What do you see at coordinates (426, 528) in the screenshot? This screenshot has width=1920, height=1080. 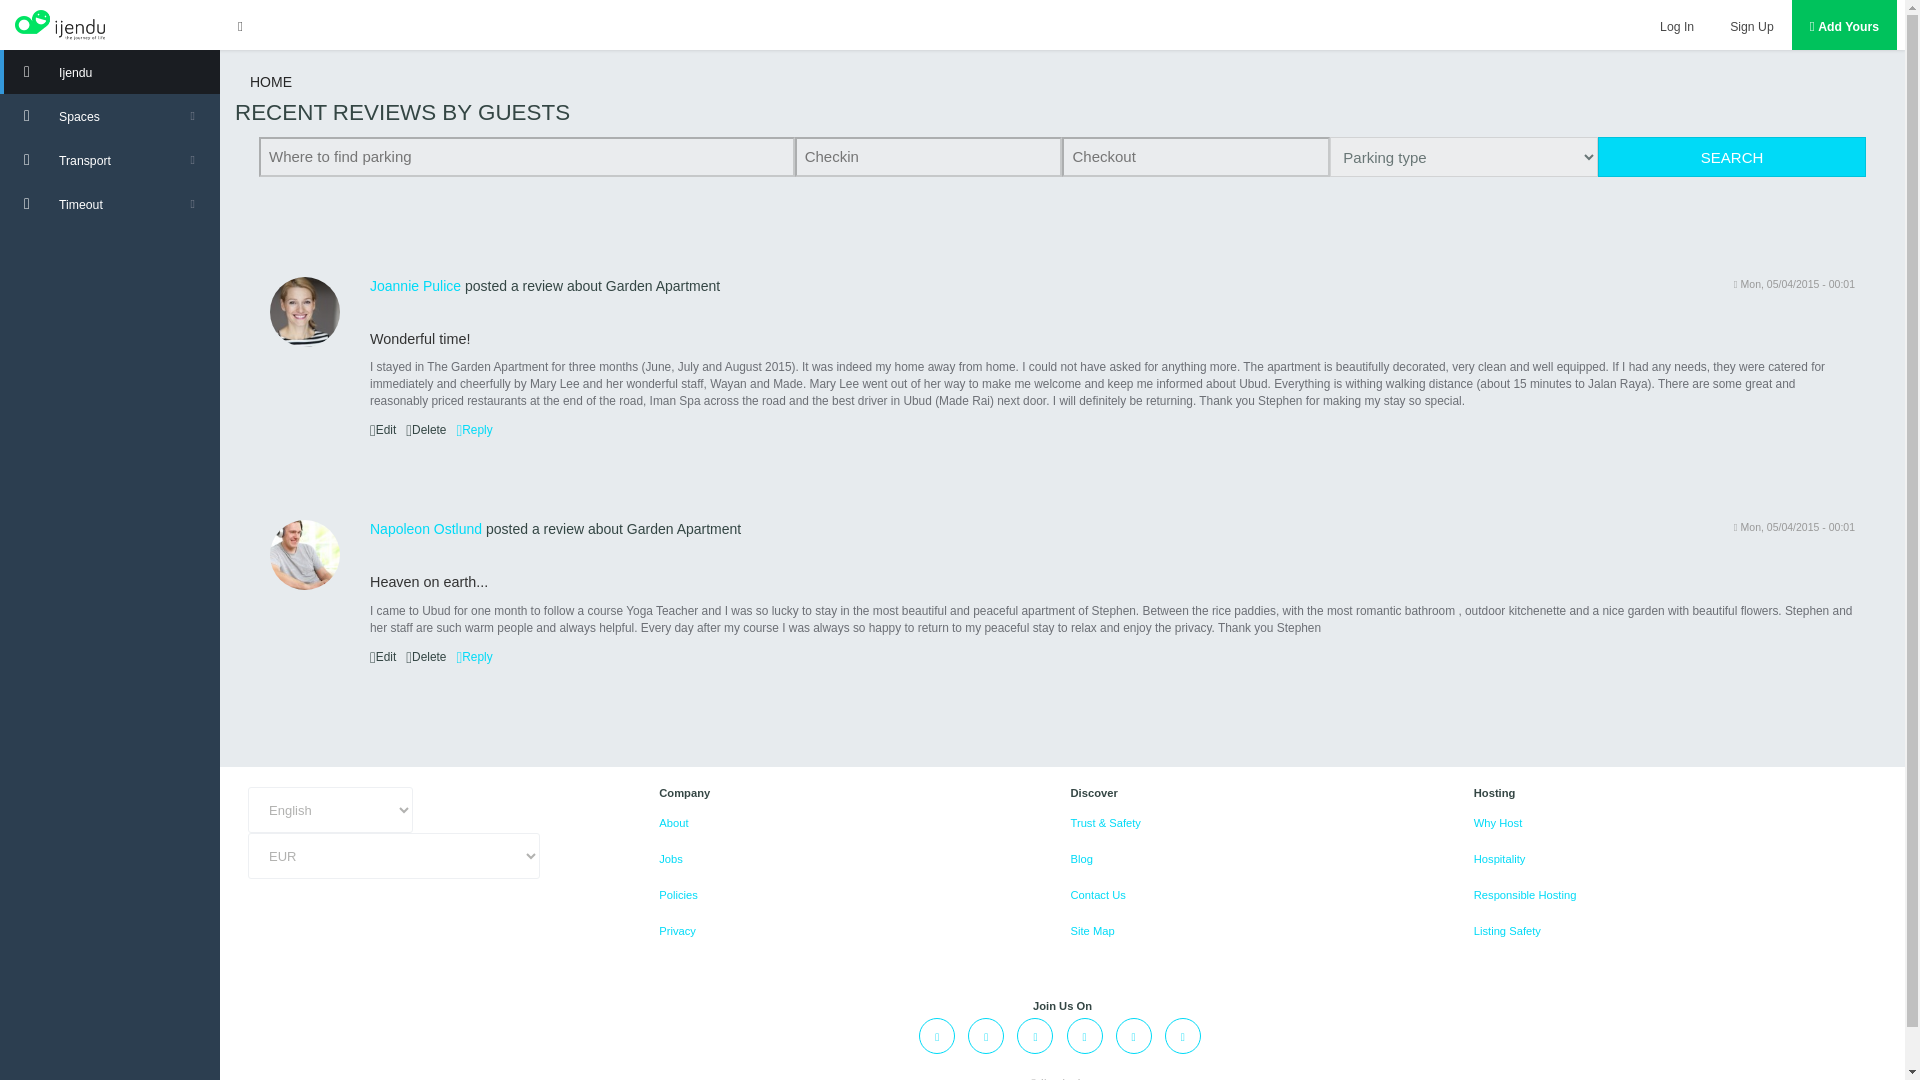 I see `View user profile.` at bounding box center [426, 528].